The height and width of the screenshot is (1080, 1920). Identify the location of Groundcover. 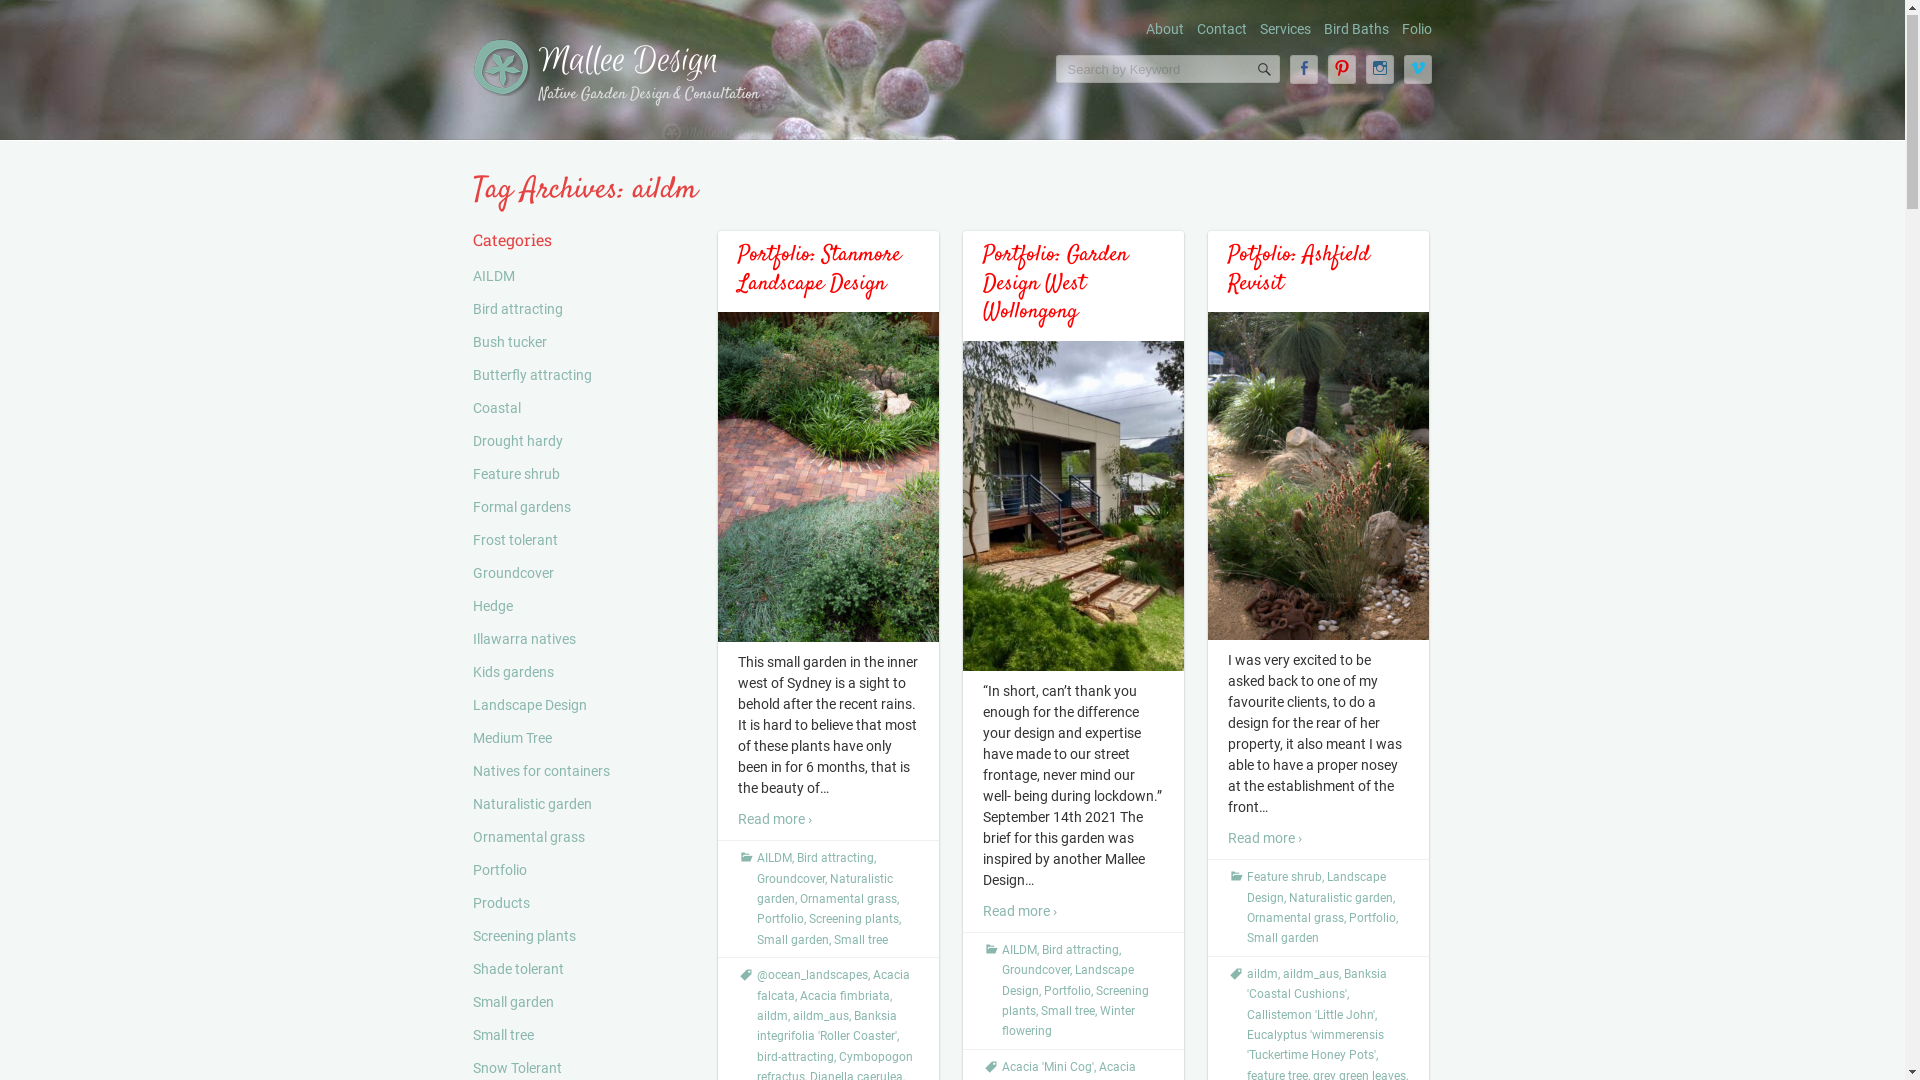
(1036, 971).